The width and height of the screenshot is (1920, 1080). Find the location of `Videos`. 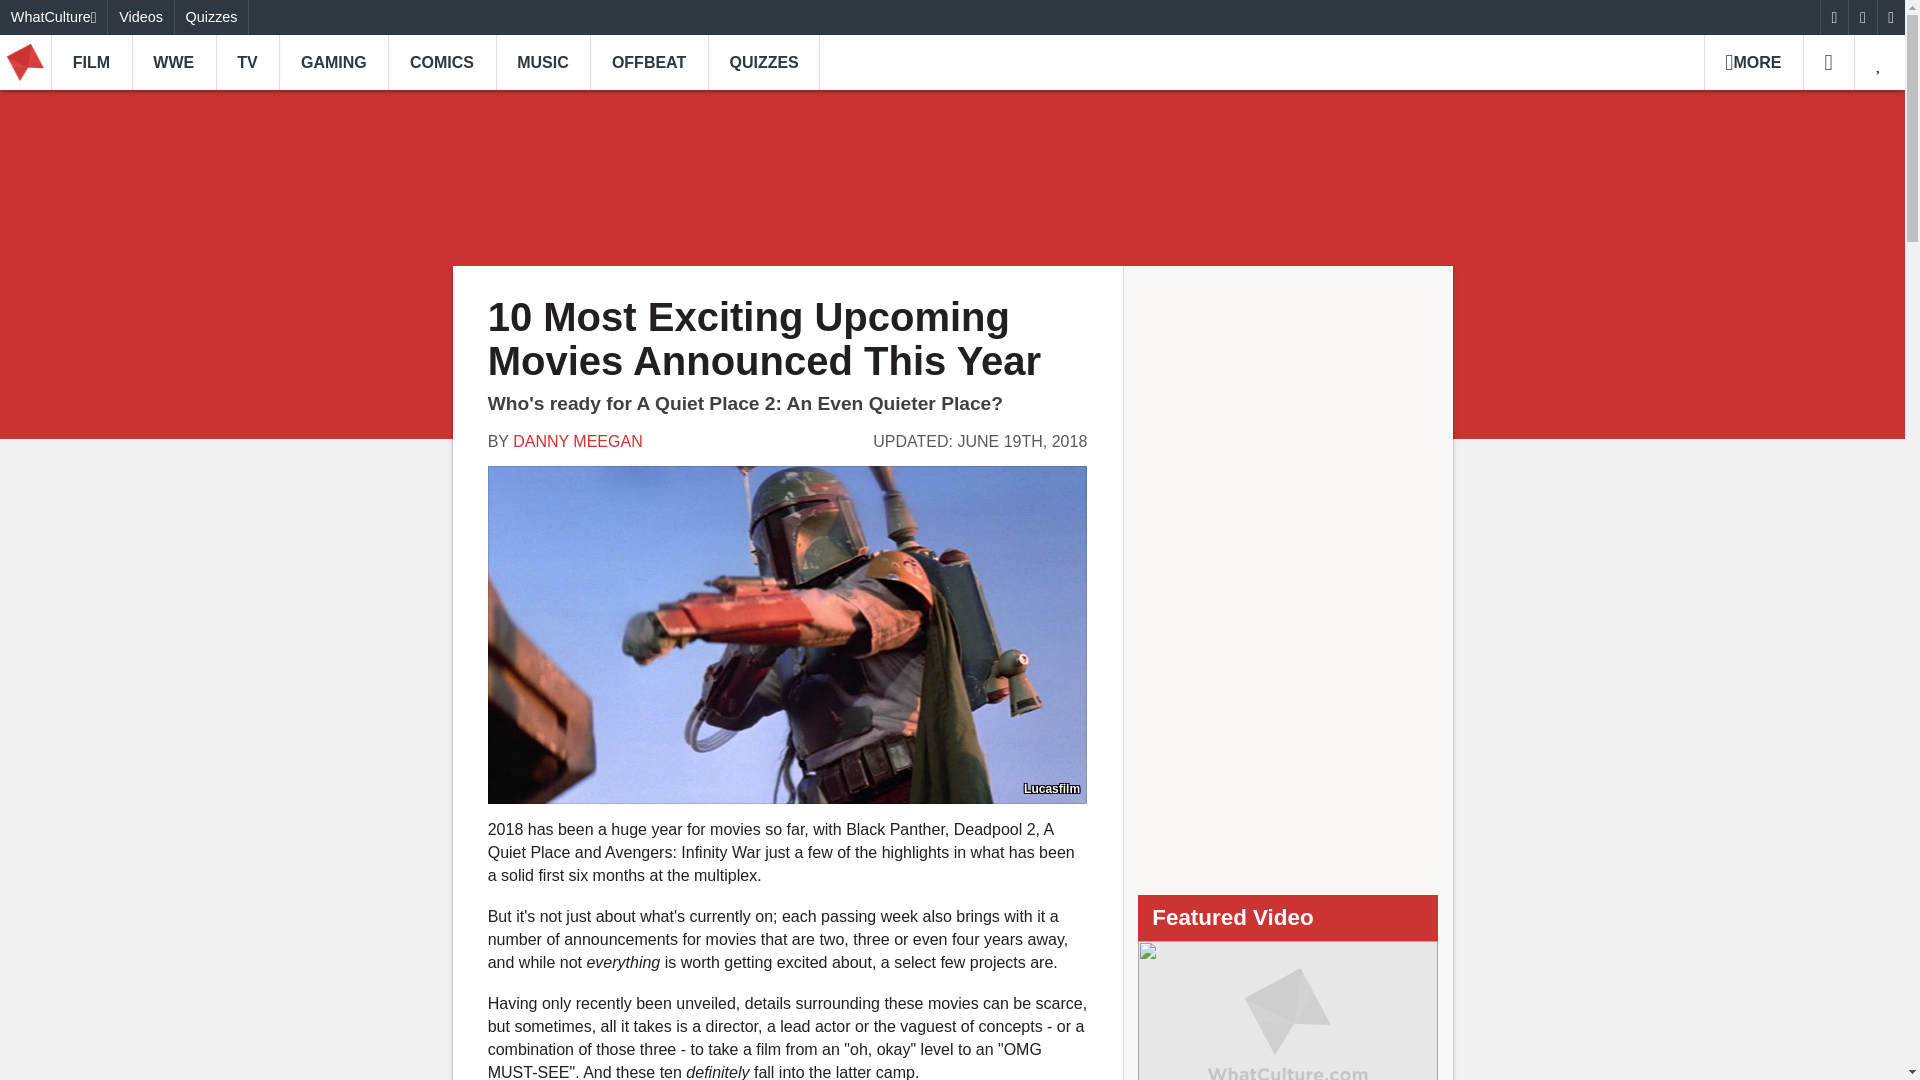

Videos is located at coordinates (140, 17).